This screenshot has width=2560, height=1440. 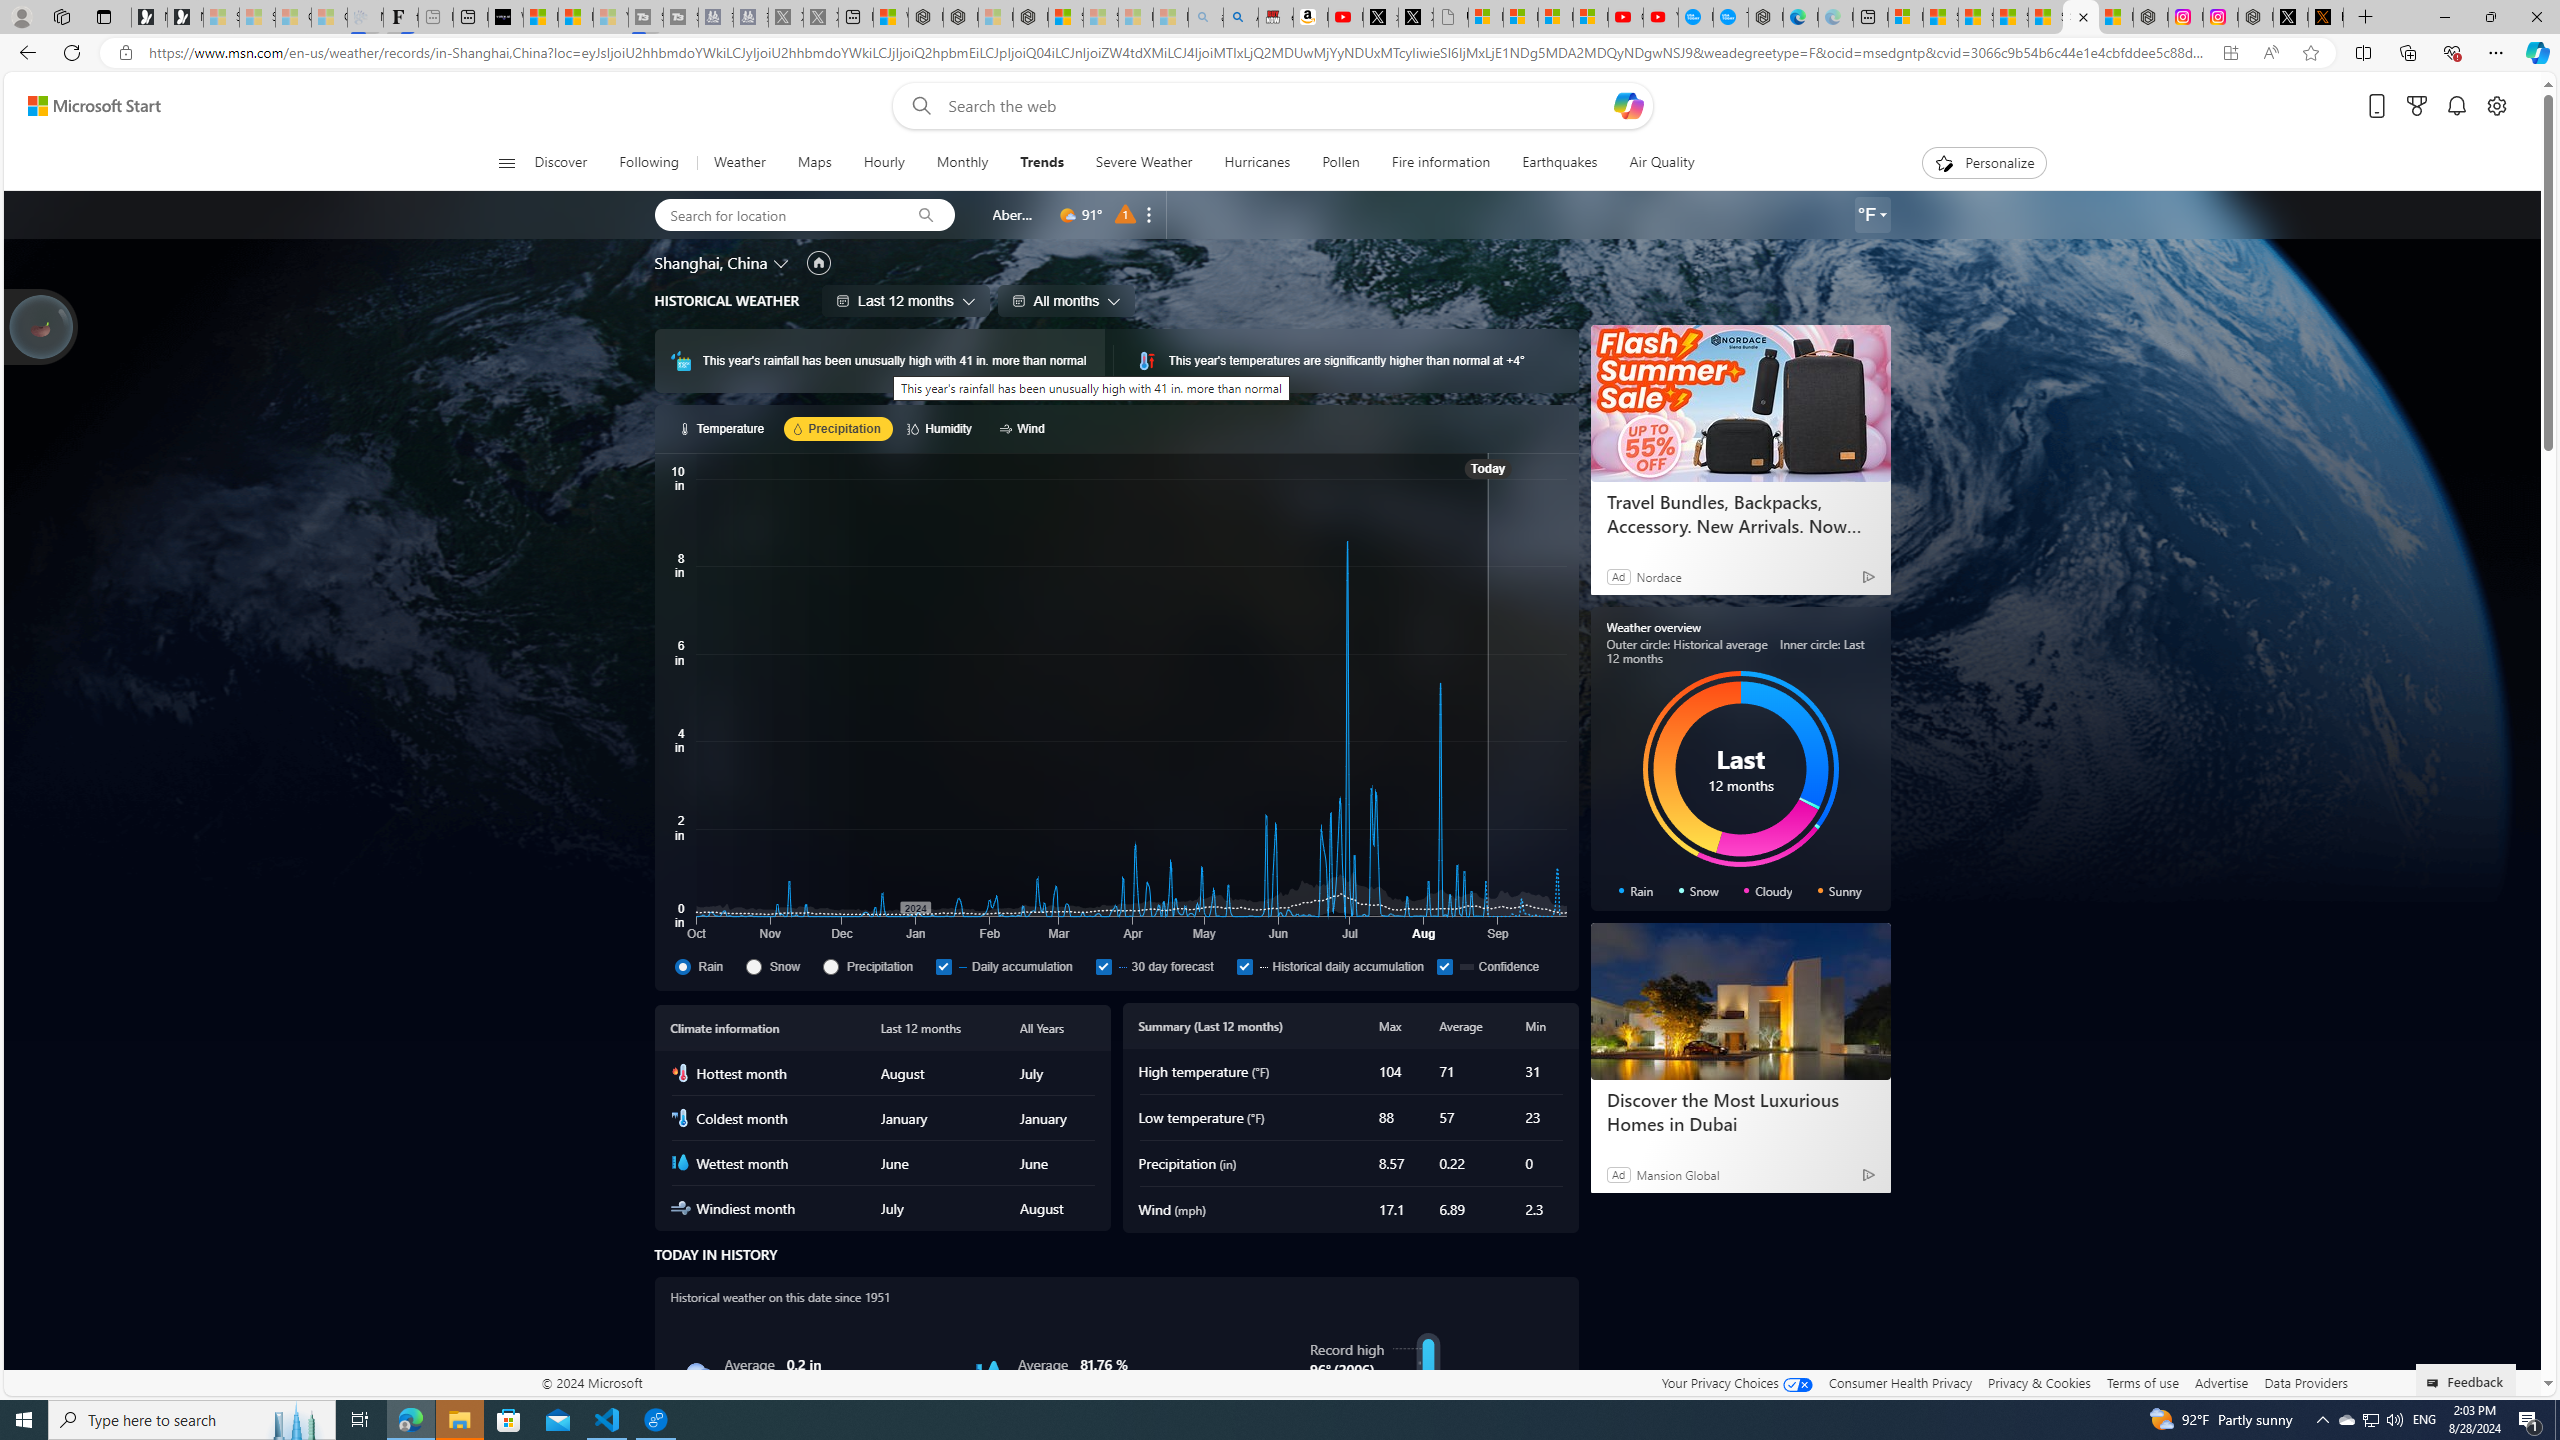 What do you see at coordinates (906, 300) in the screenshot?
I see `Last 12 months` at bounding box center [906, 300].